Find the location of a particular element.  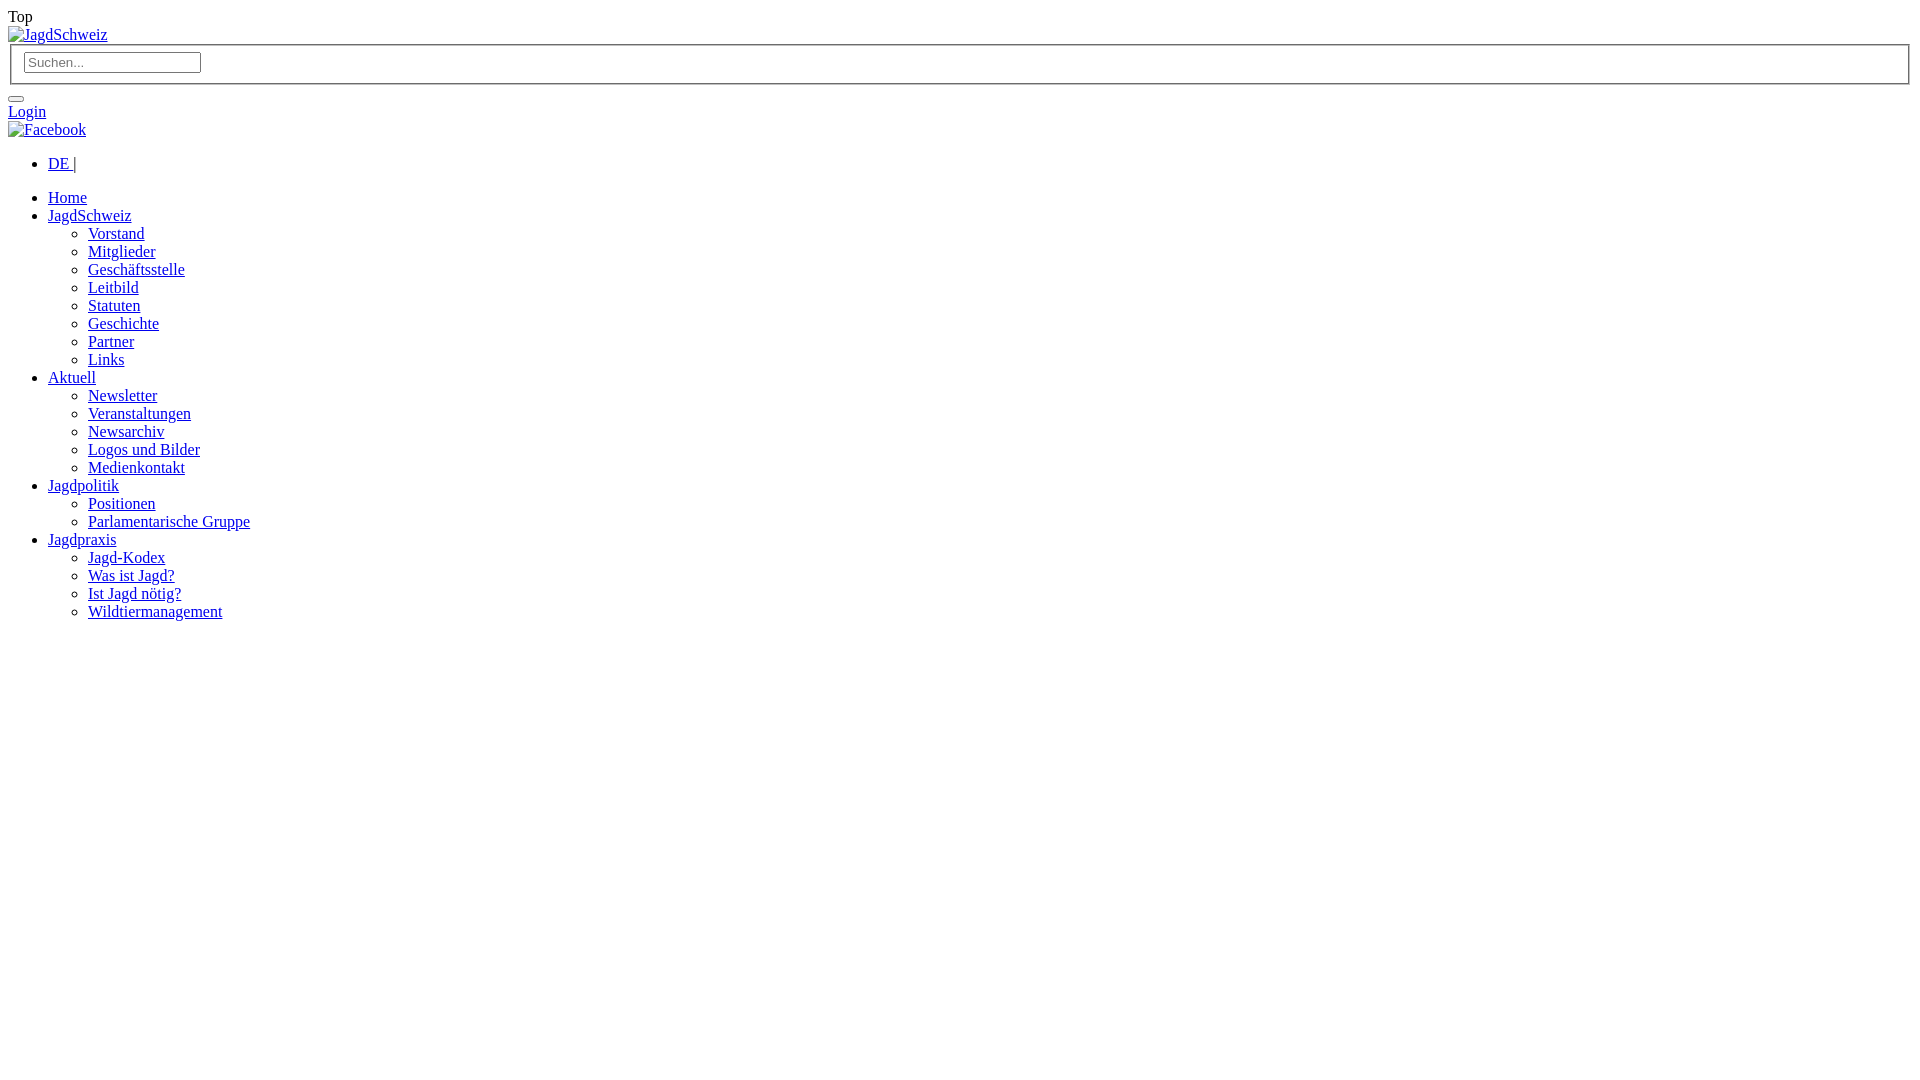

Partner is located at coordinates (111, 342).